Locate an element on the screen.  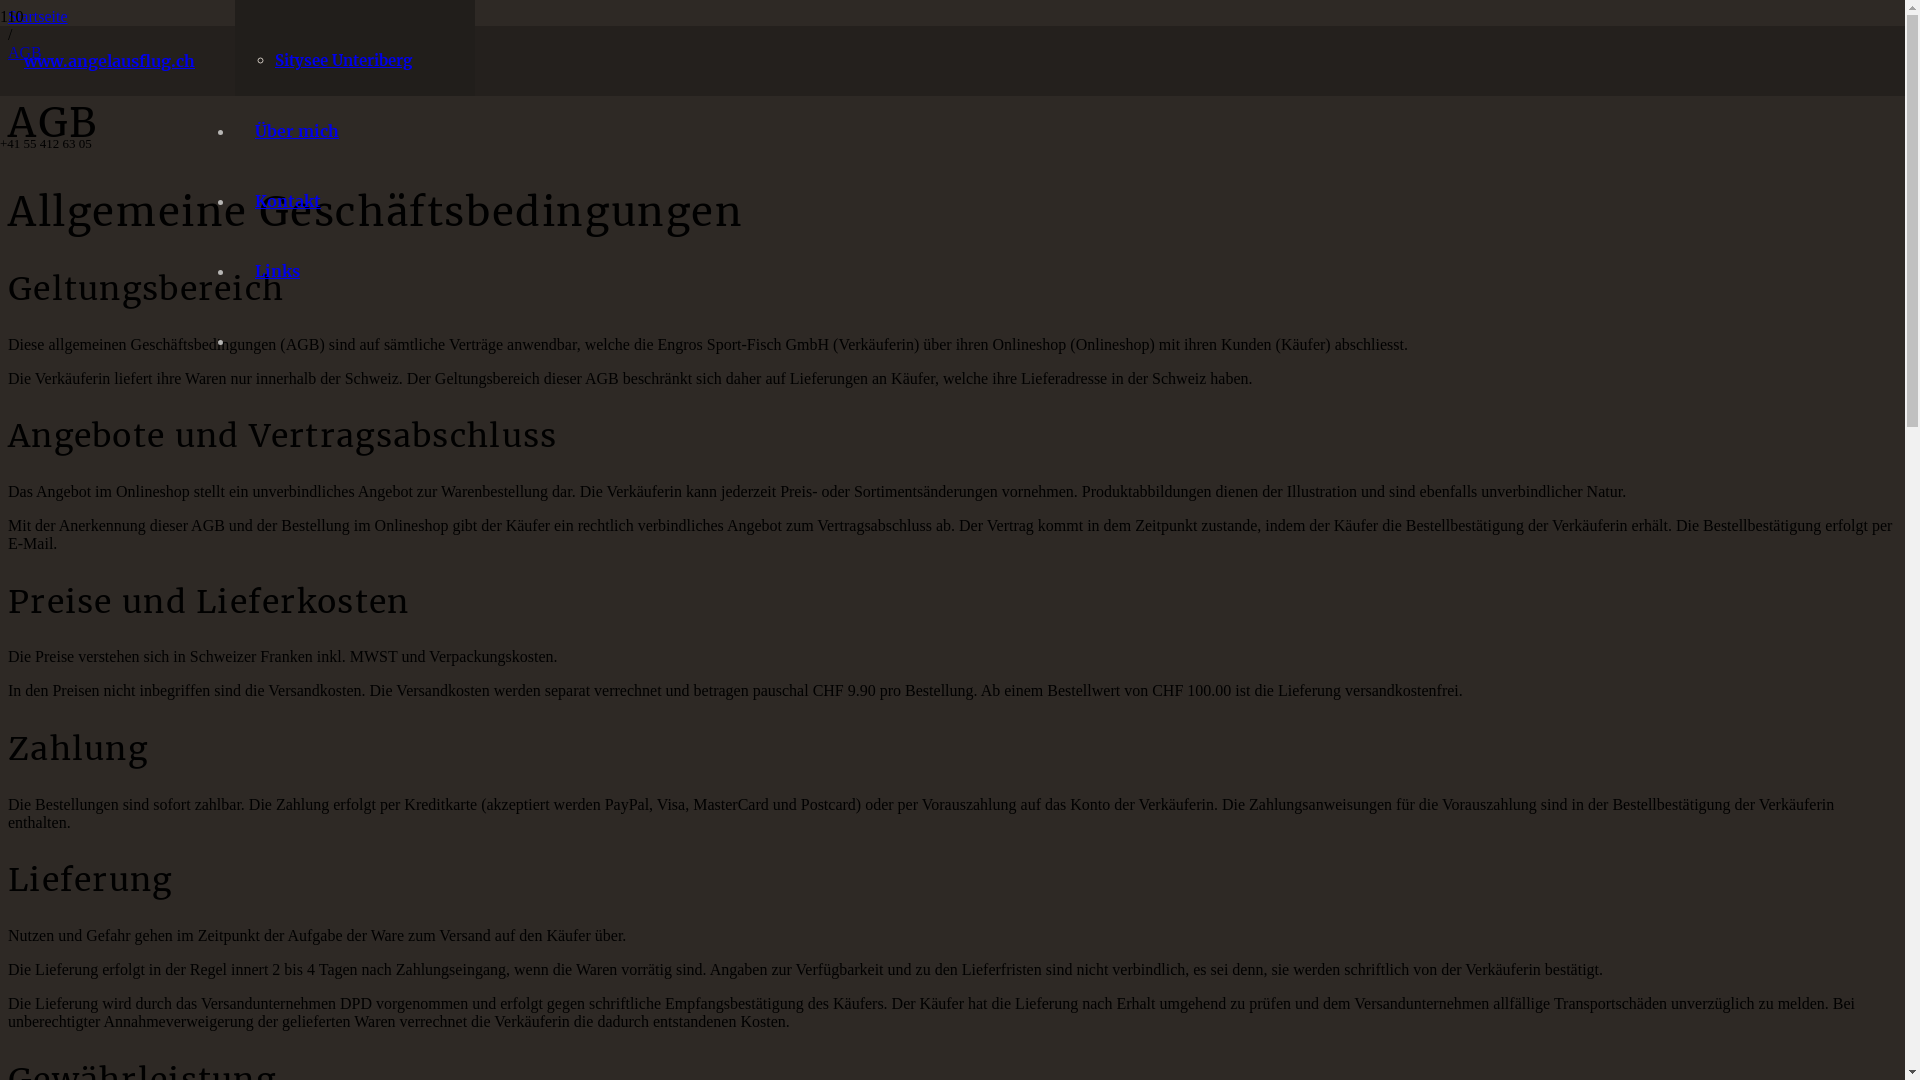
Sitysee Unteriberg is located at coordinates (344, 60).